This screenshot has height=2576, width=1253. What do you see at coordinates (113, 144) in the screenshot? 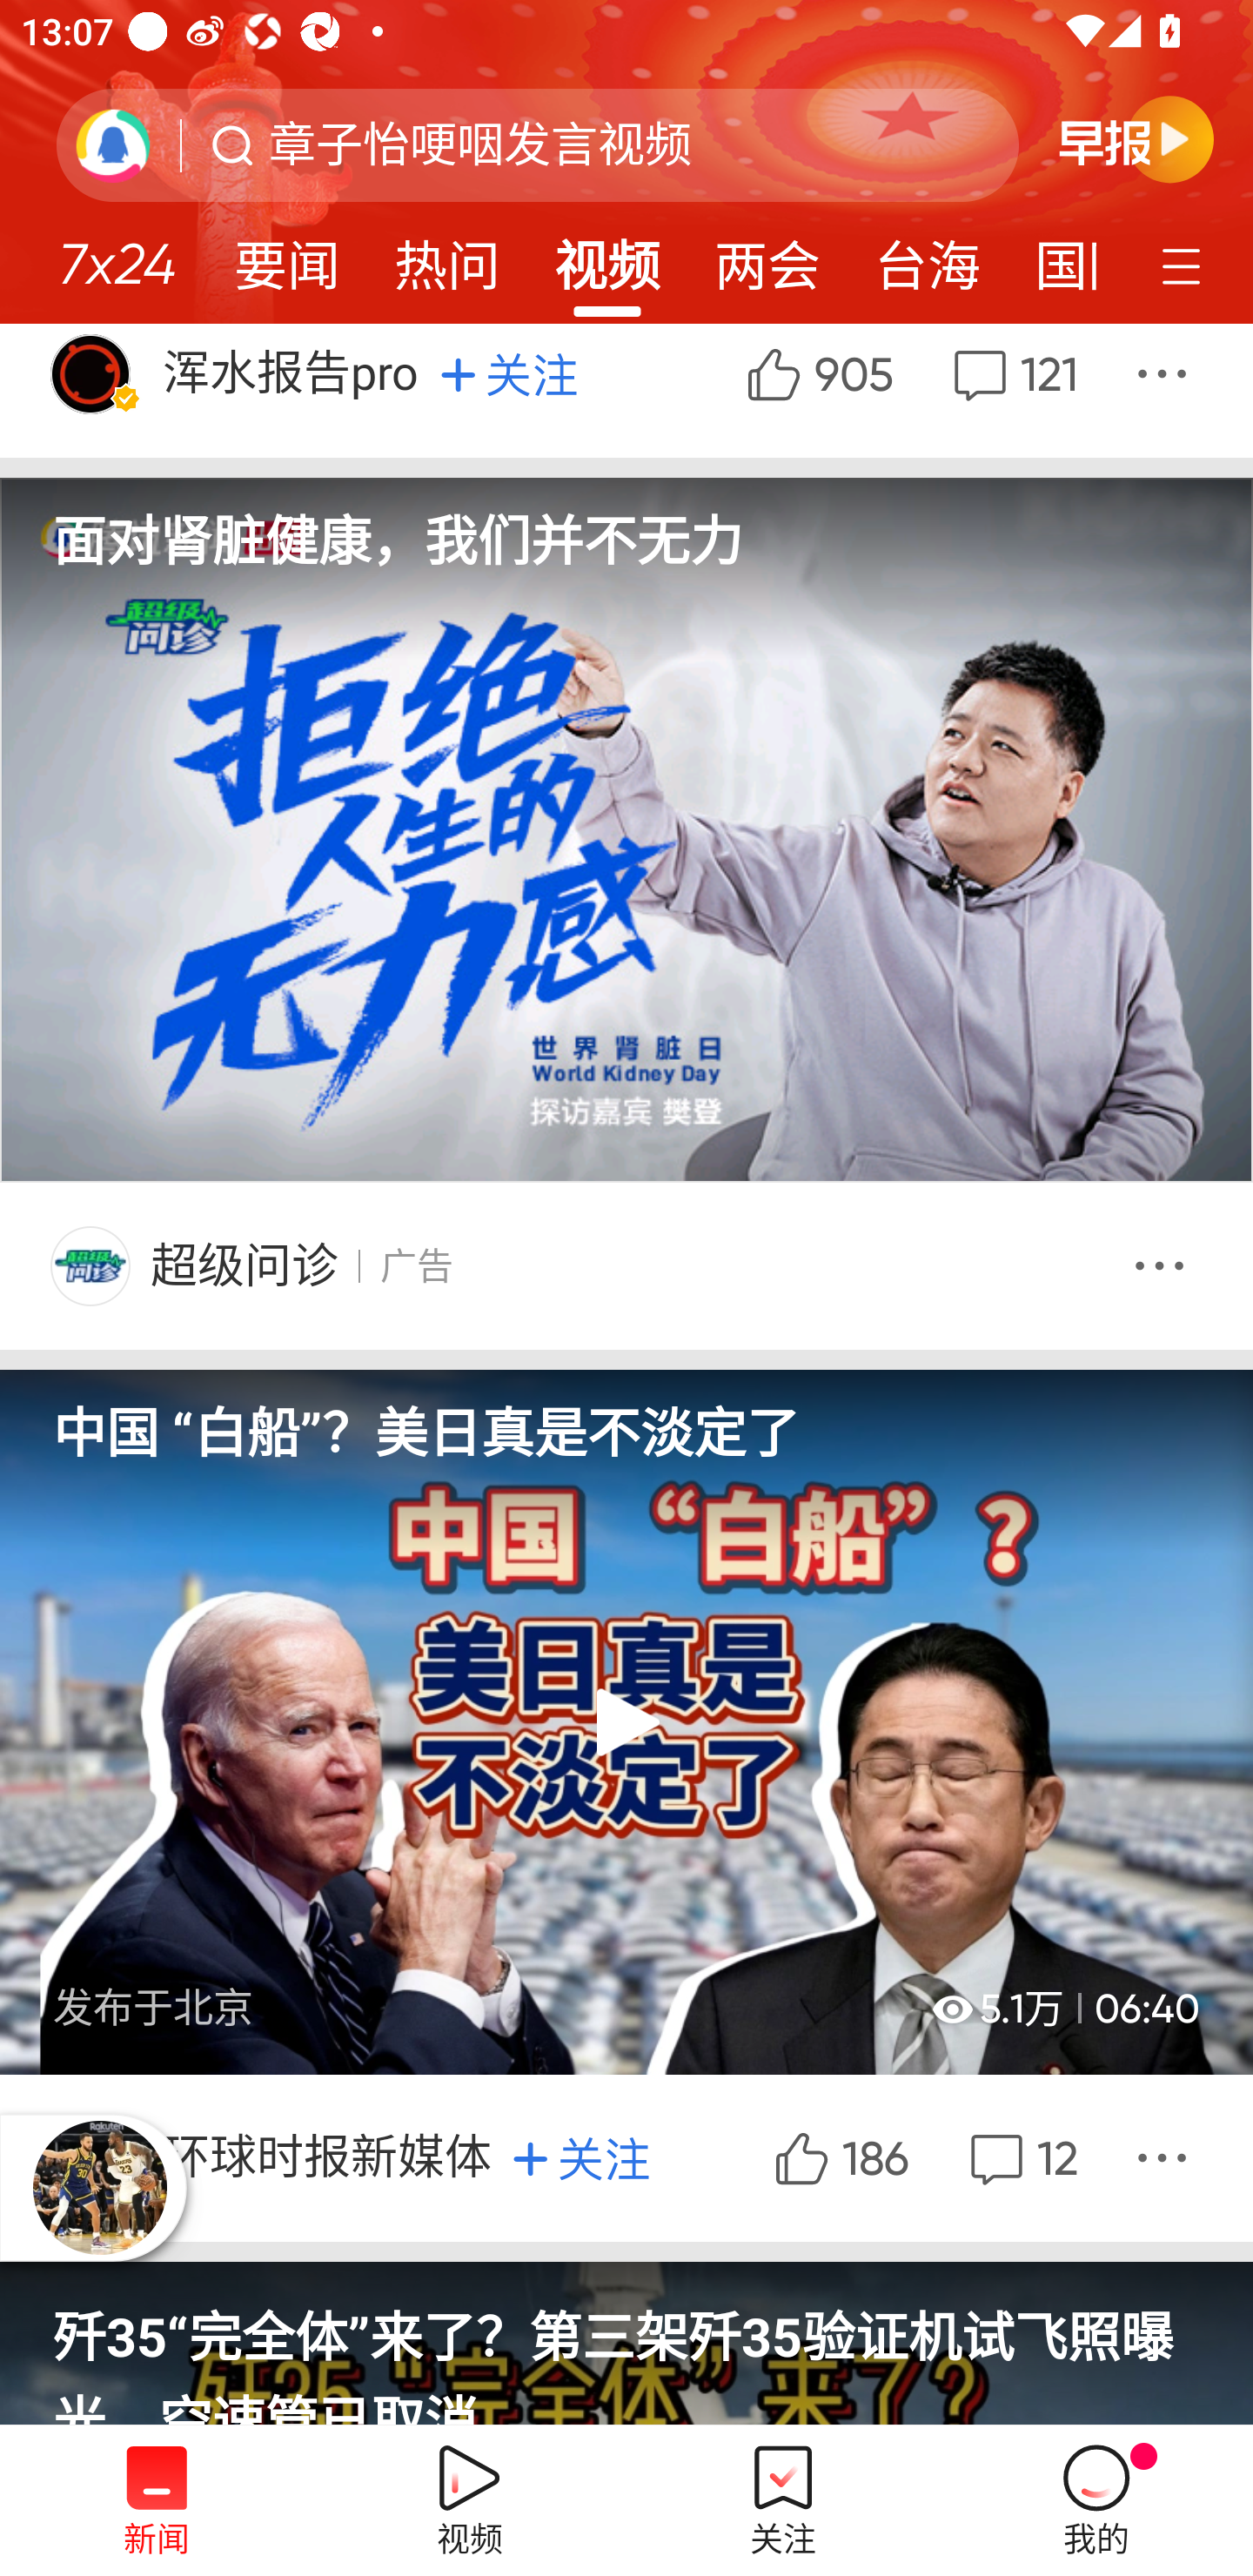
I see `刷新` at bounding box center [113, 144].